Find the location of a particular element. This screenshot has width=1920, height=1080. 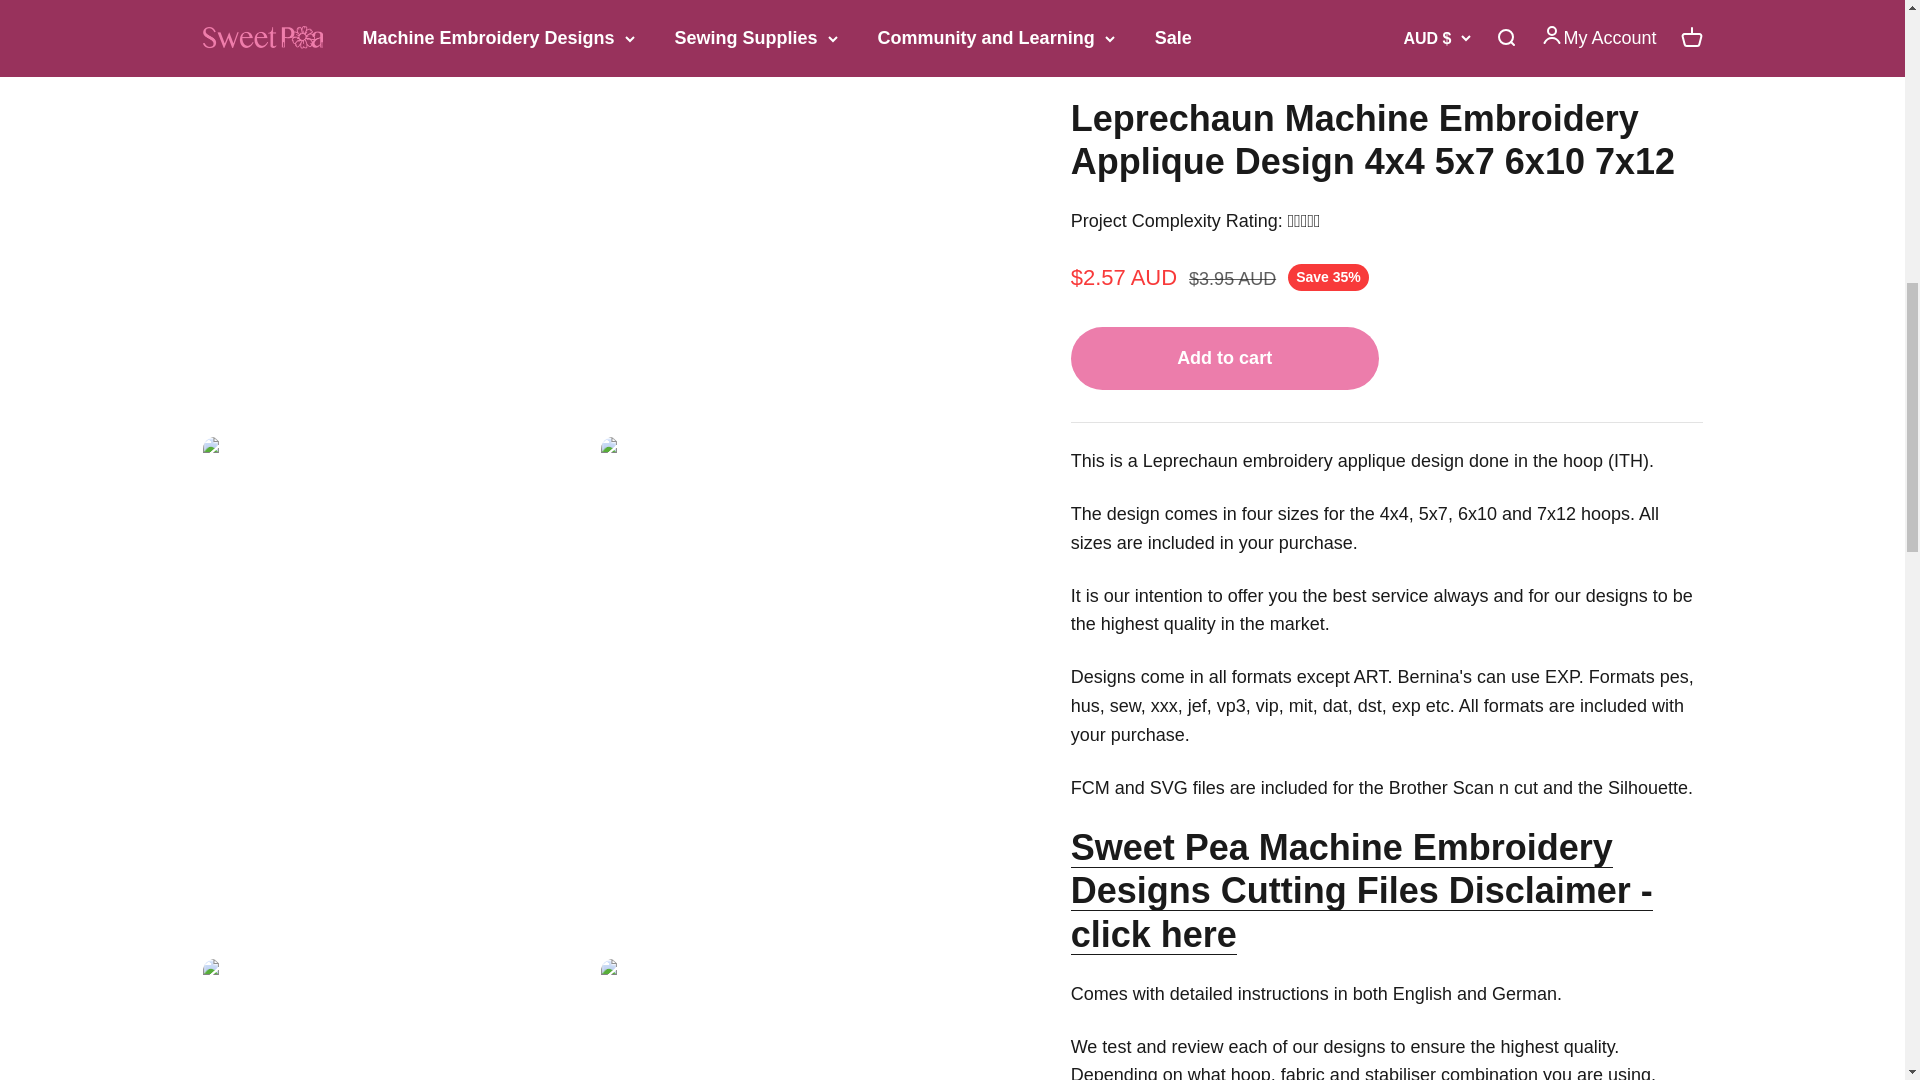

Mastercard is located at coordinates (1219, 449).